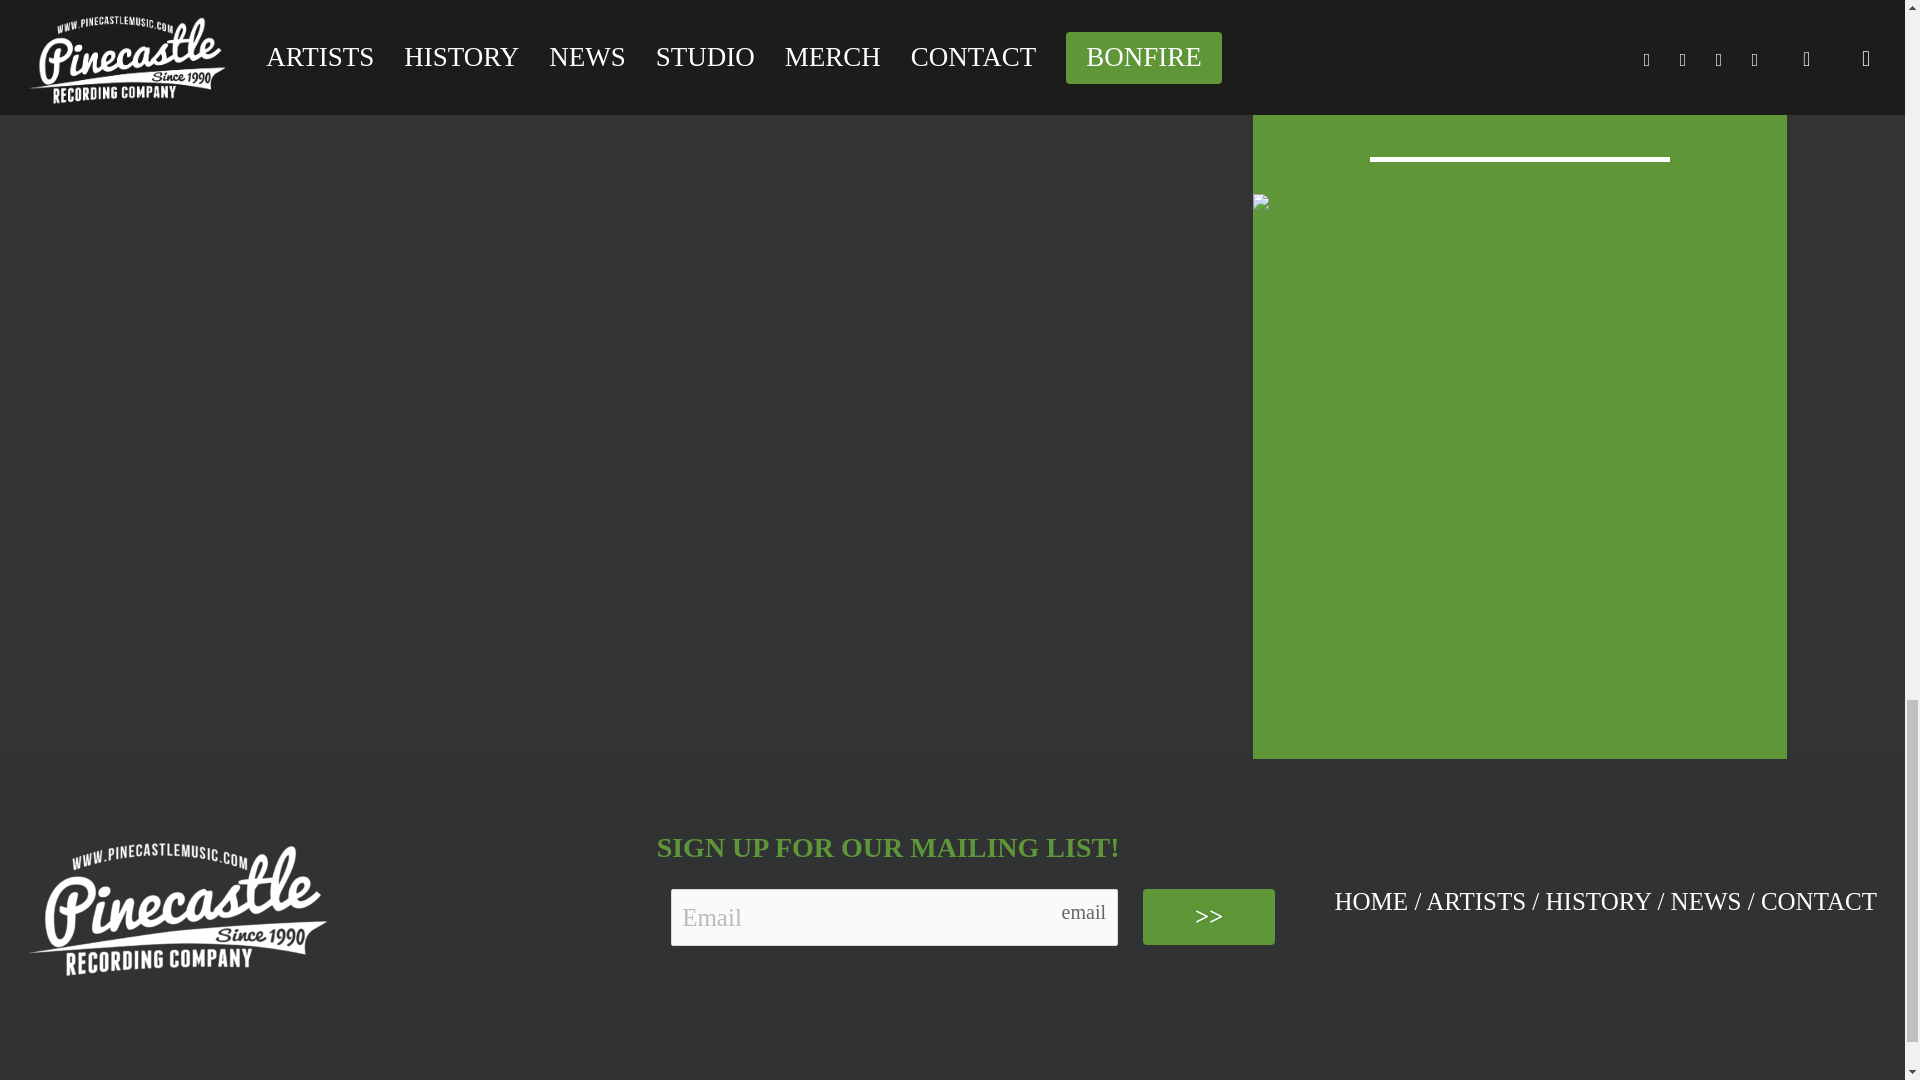  I want to click on CONTACT, so click(1818, 900).